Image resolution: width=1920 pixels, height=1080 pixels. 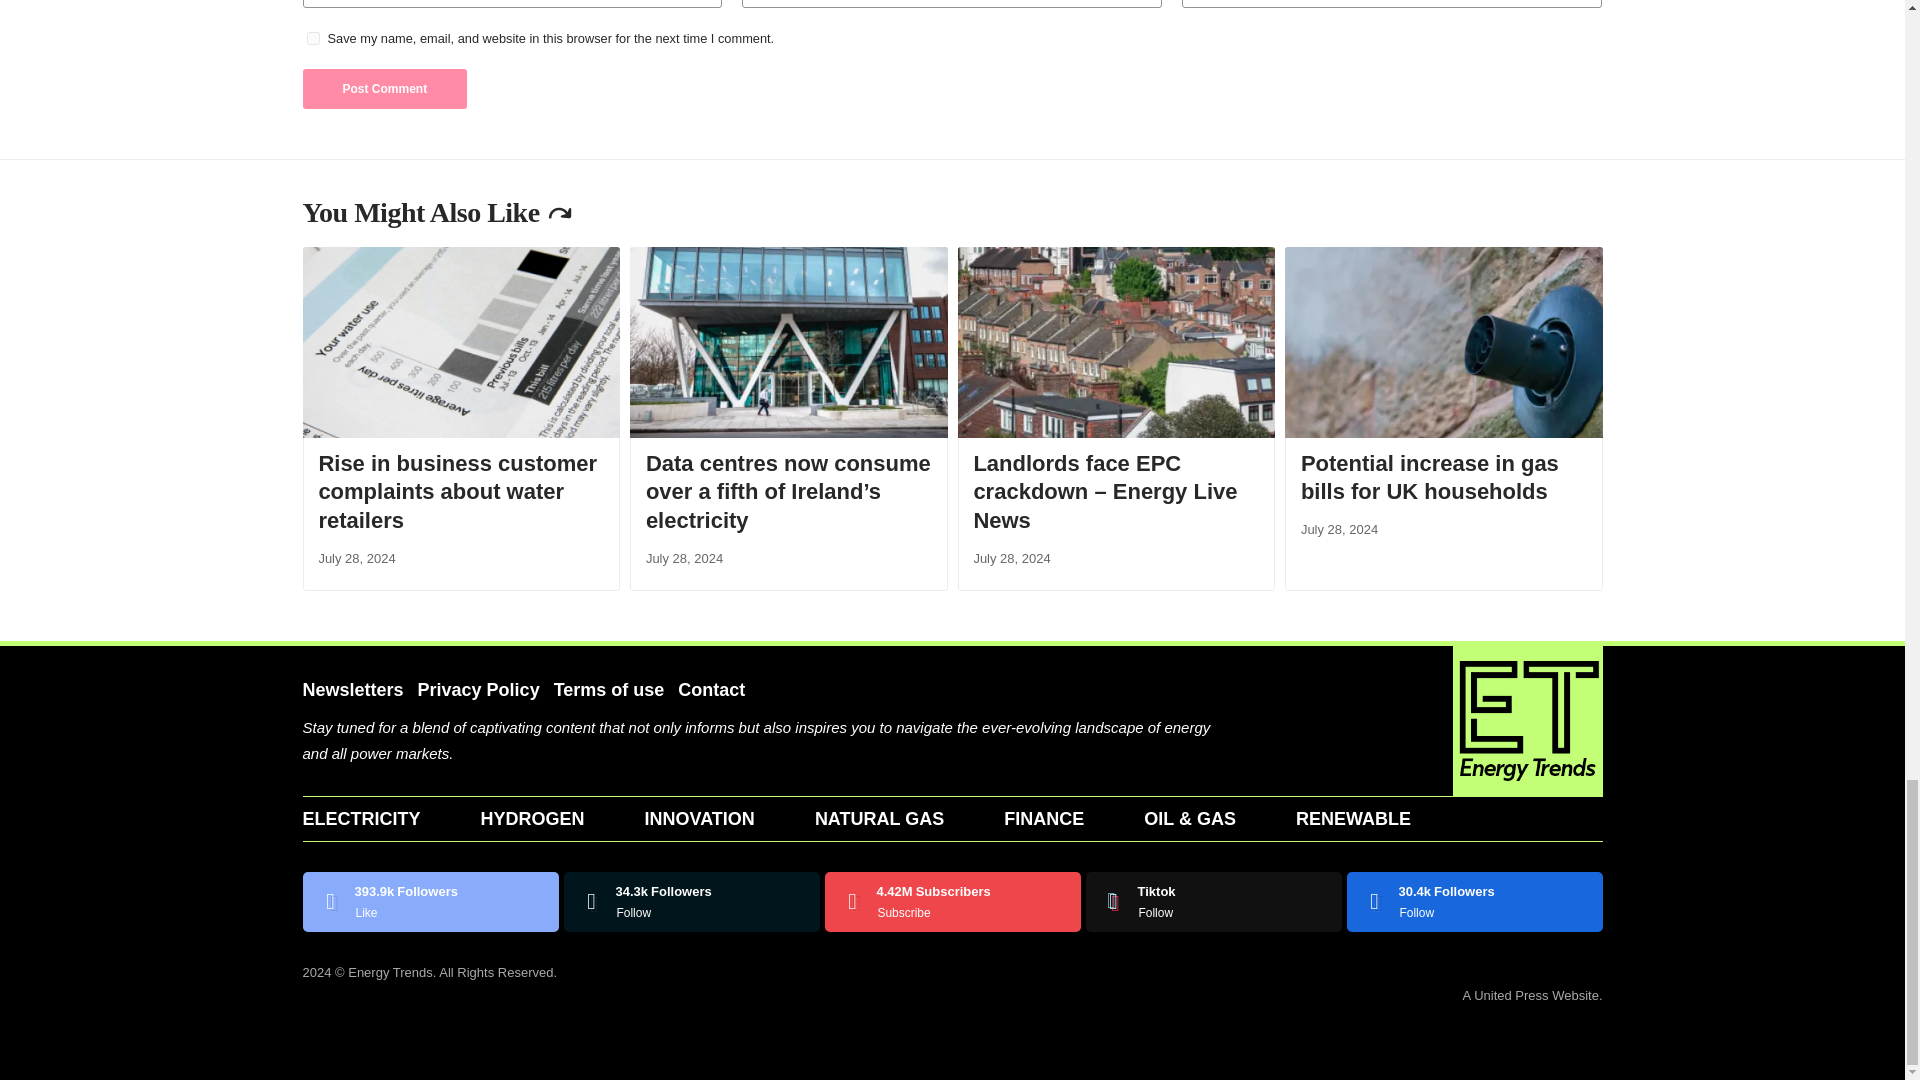 I want to click on yes, so click(x=312, y=38).